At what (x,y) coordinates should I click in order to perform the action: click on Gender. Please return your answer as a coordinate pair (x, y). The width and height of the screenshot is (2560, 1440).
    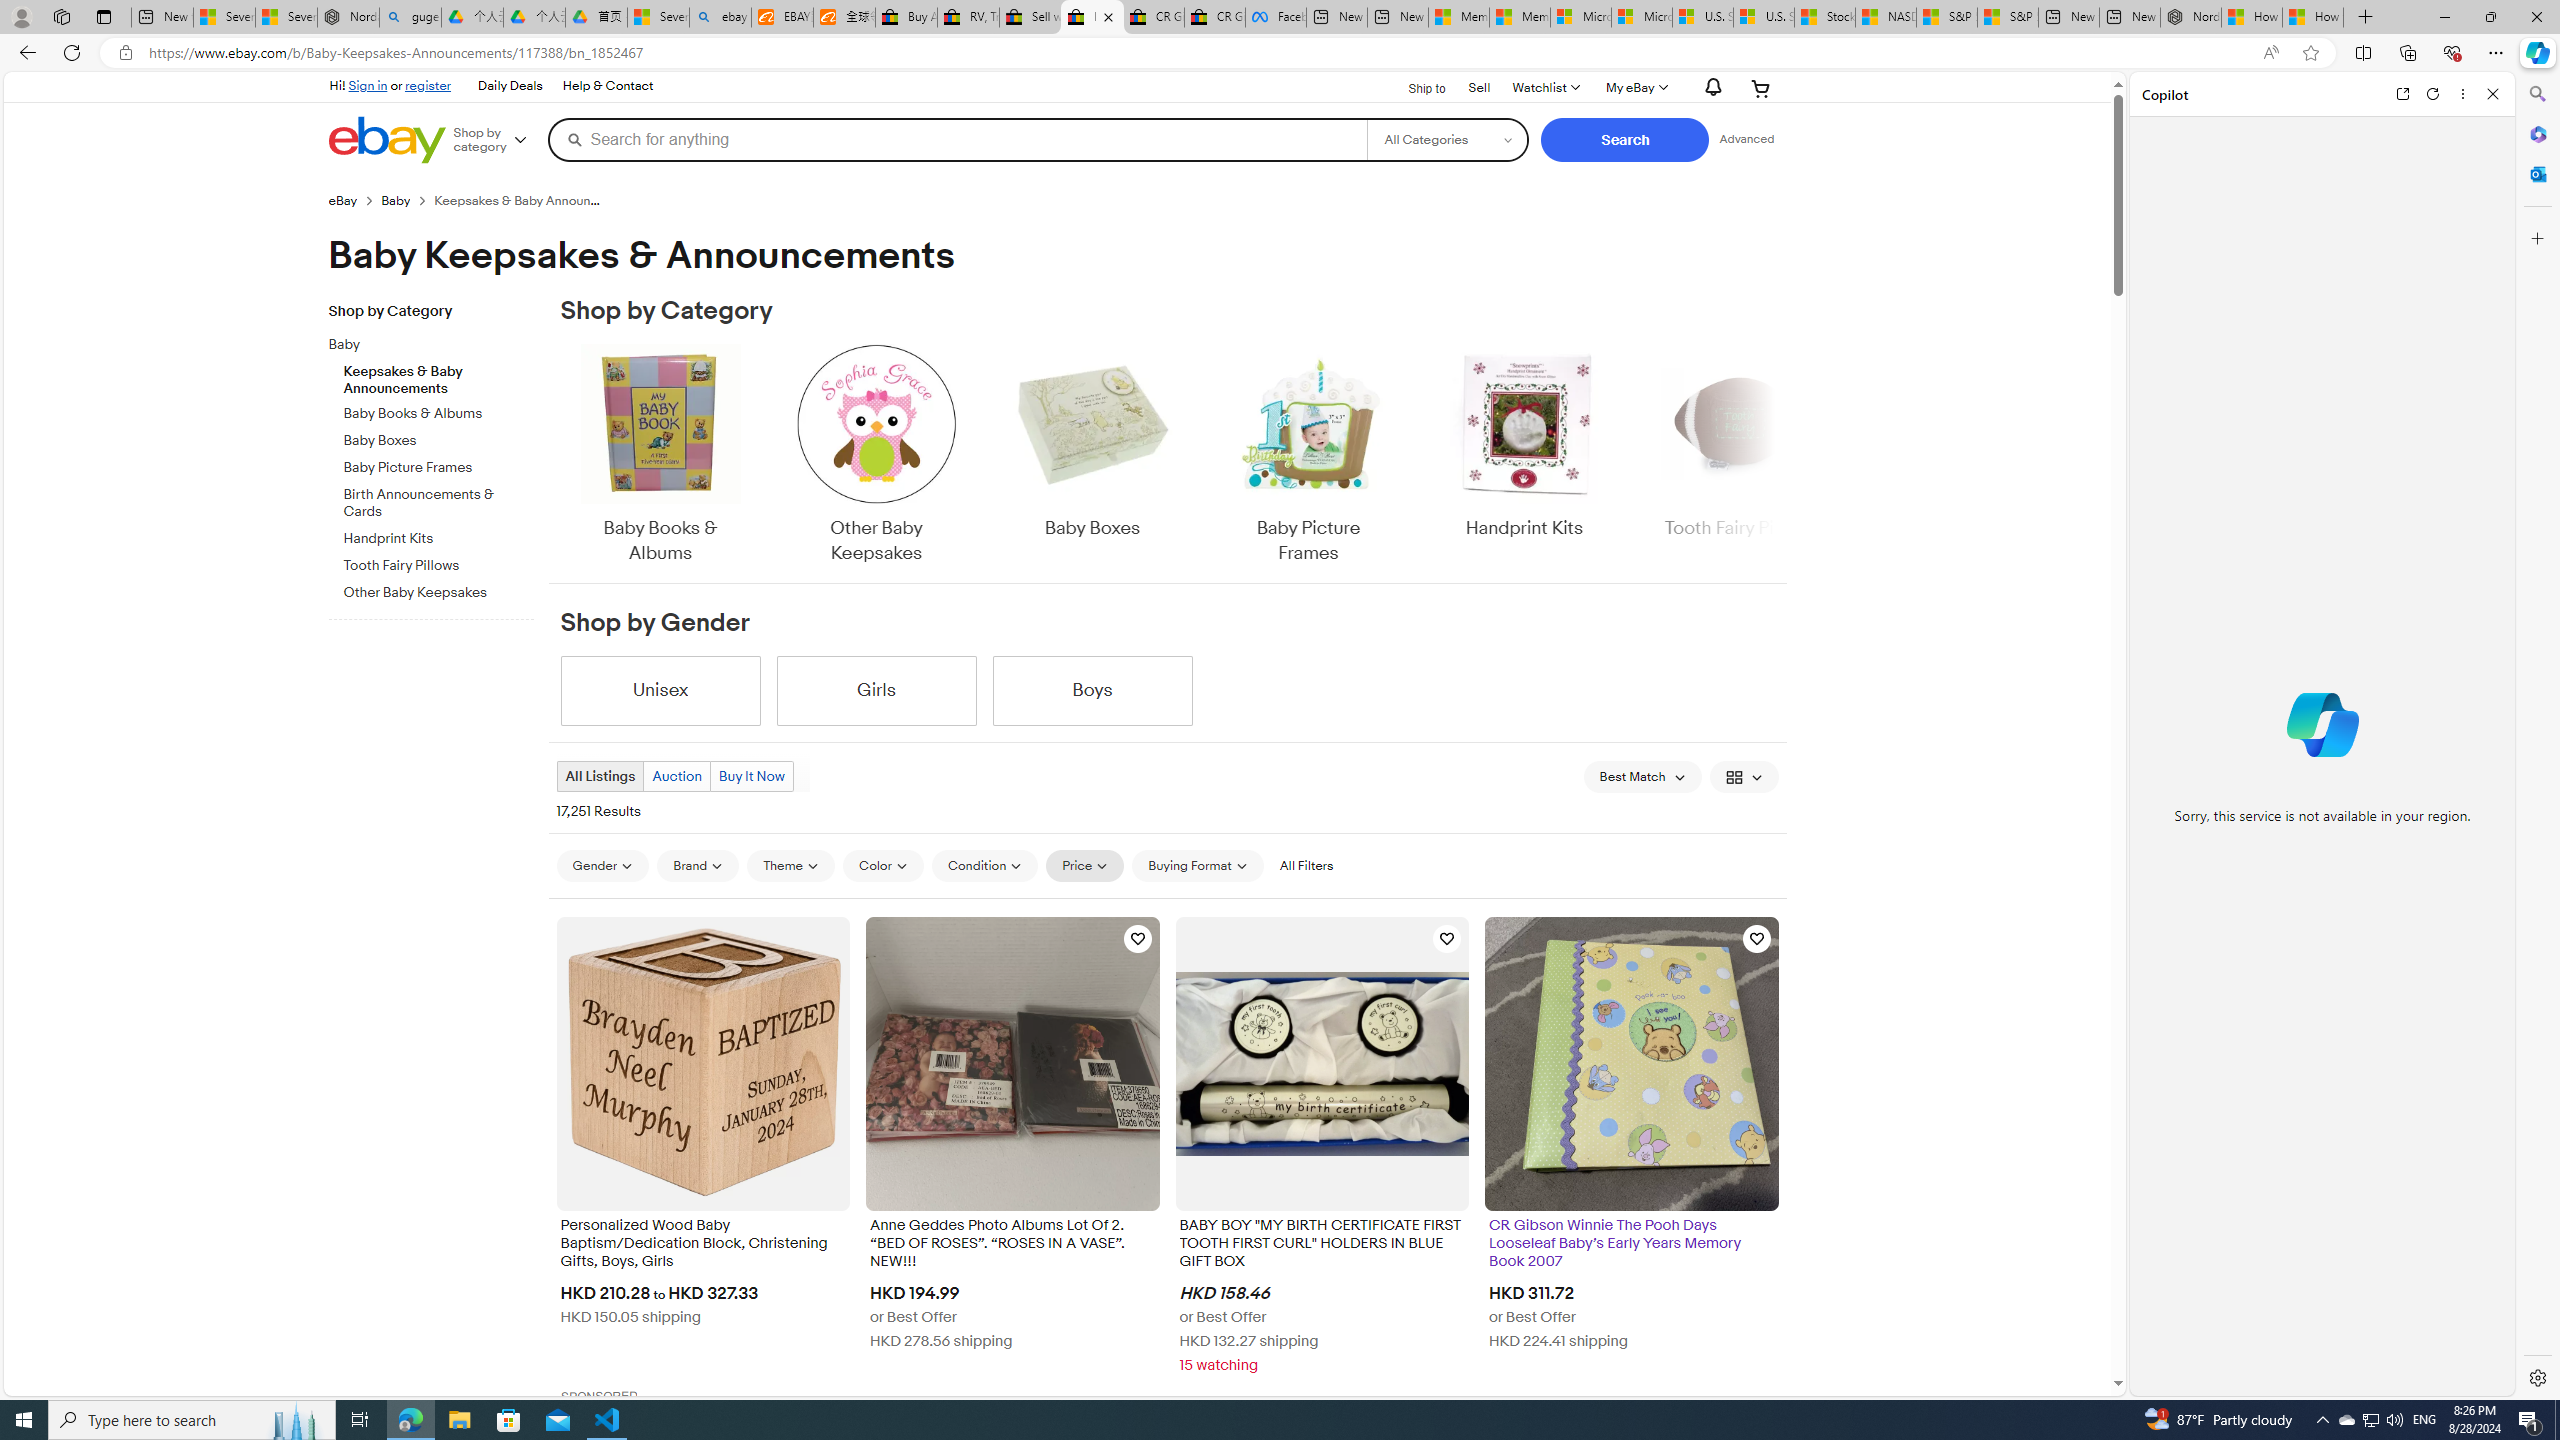
    Looking at the image, I should click on (602, 865).